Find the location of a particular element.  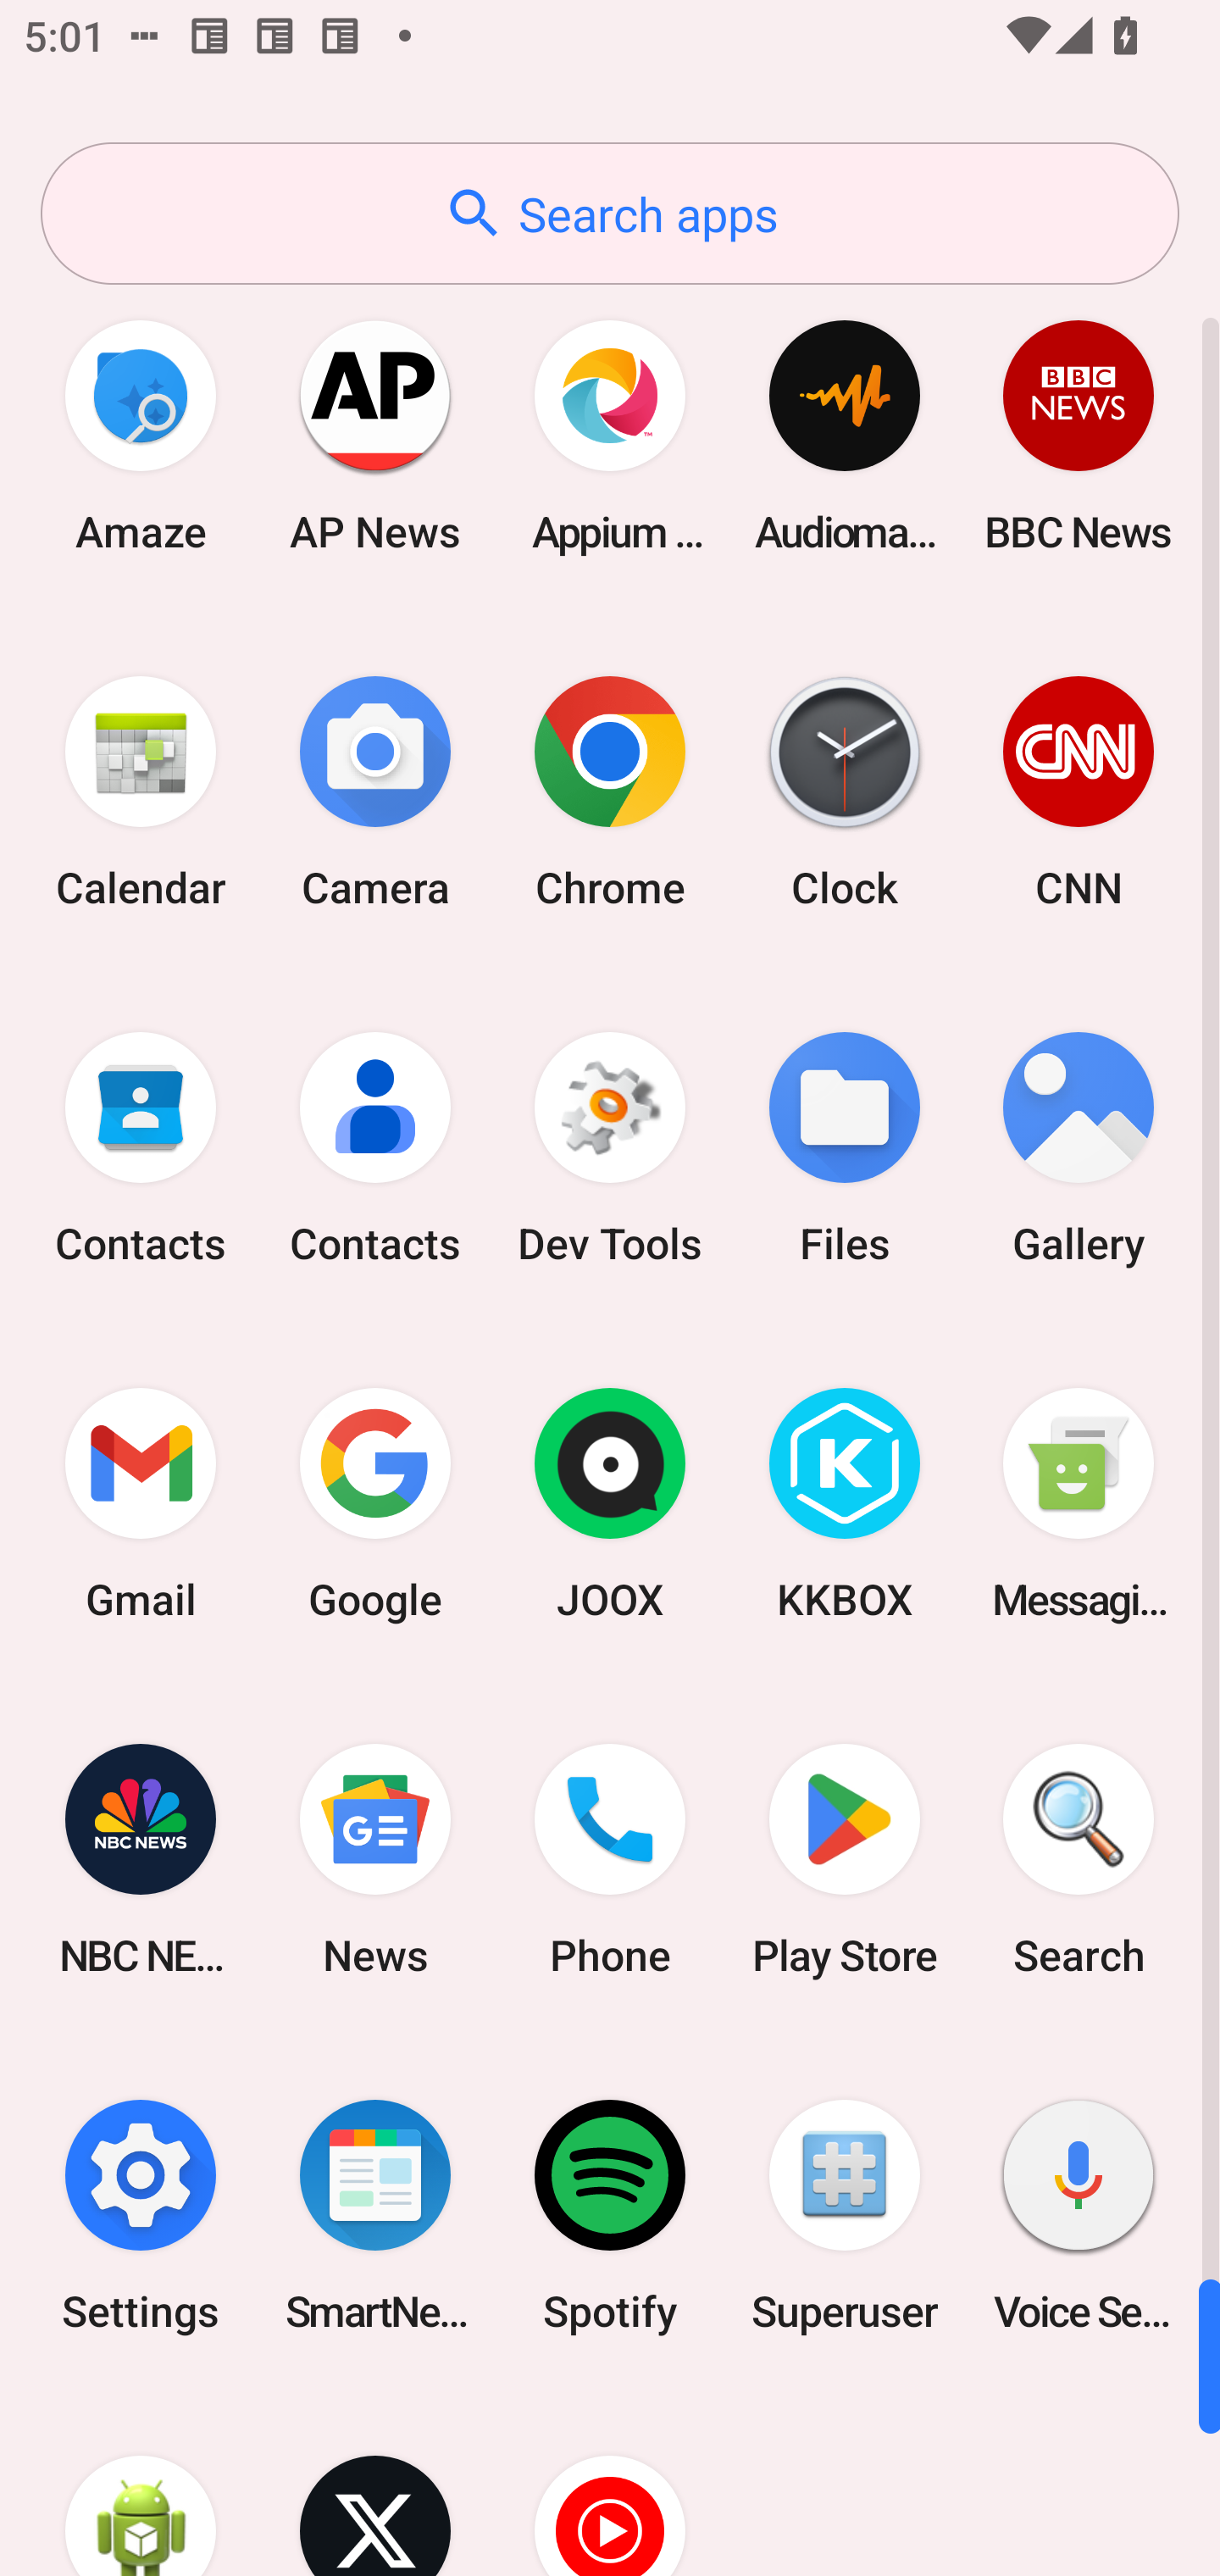

Play Store is located at coordinates (844, 1859).